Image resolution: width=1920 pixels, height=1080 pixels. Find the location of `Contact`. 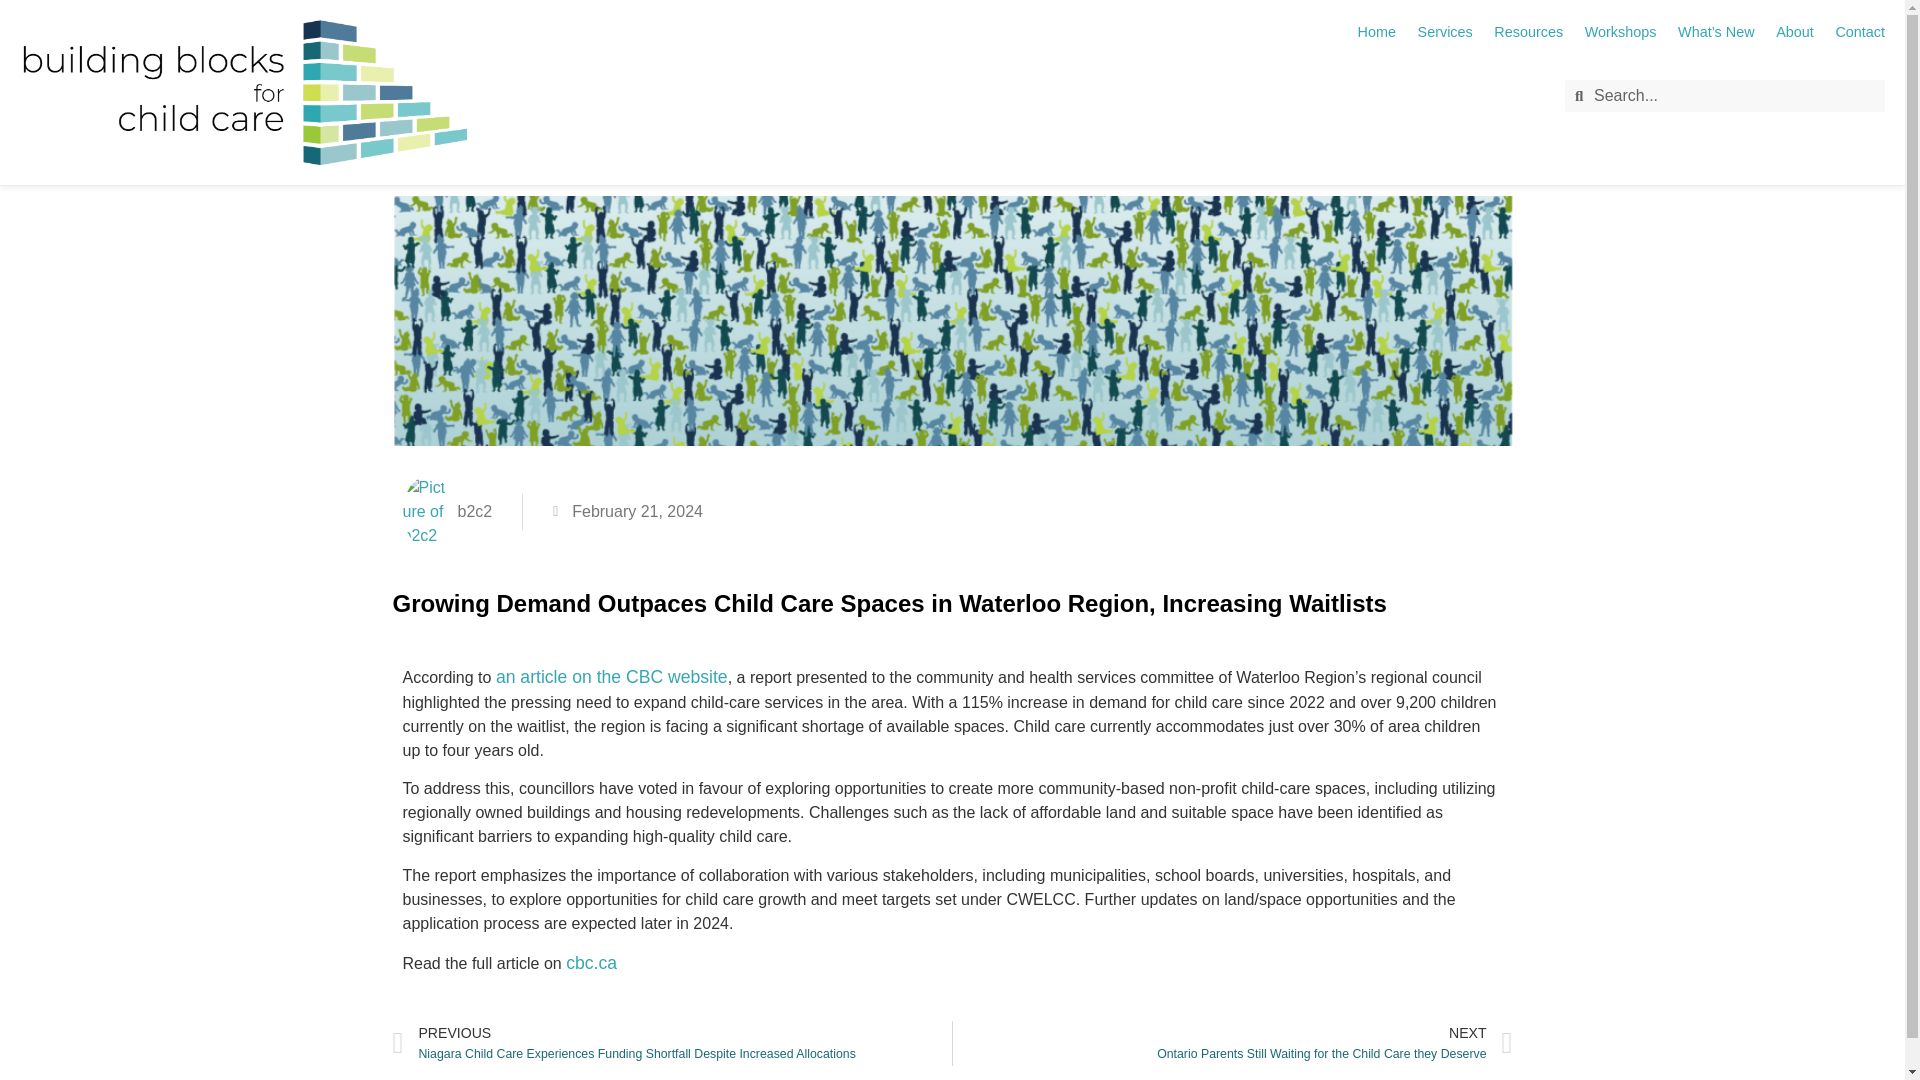

Contact is located at coordinates (1860, 32).